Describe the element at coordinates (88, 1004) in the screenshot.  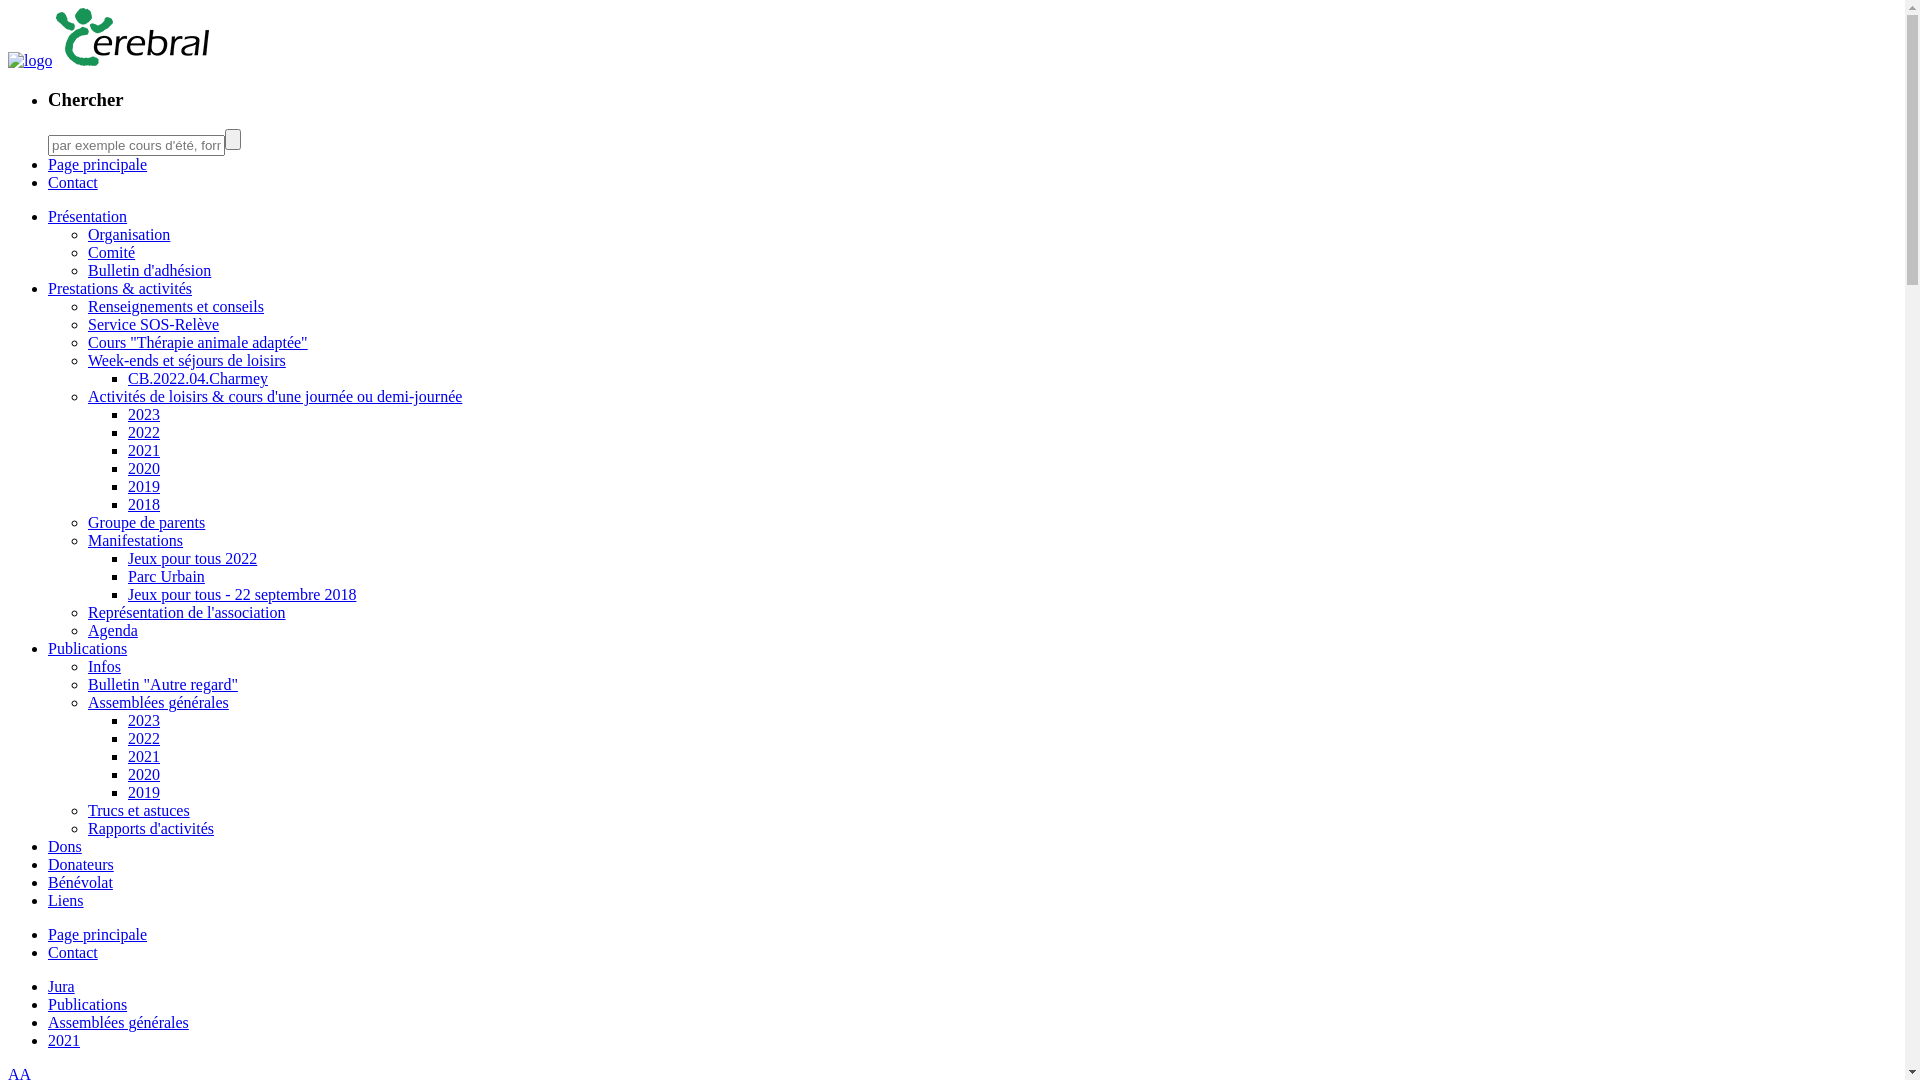
I see `Publications` at that location.